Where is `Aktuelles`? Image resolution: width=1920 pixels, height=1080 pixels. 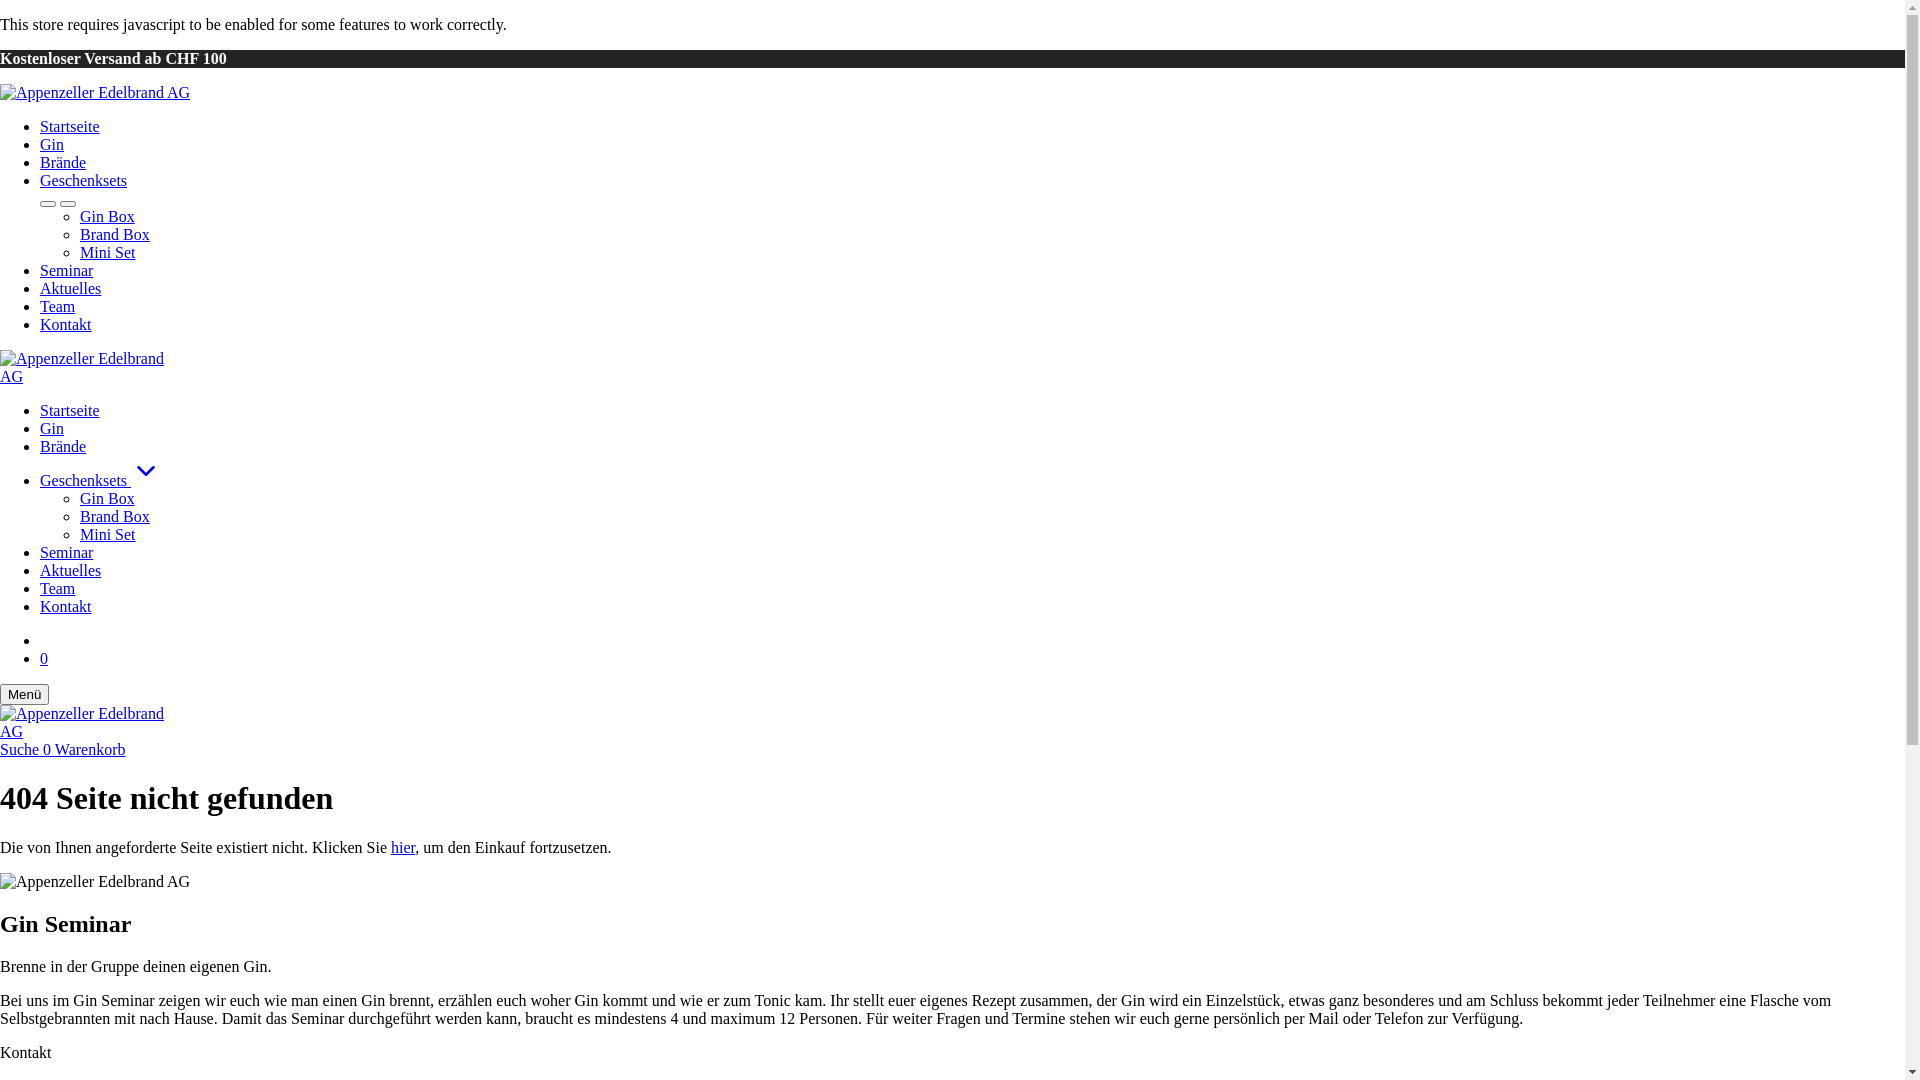
Aktuelles is located at coordinates (70, 570).